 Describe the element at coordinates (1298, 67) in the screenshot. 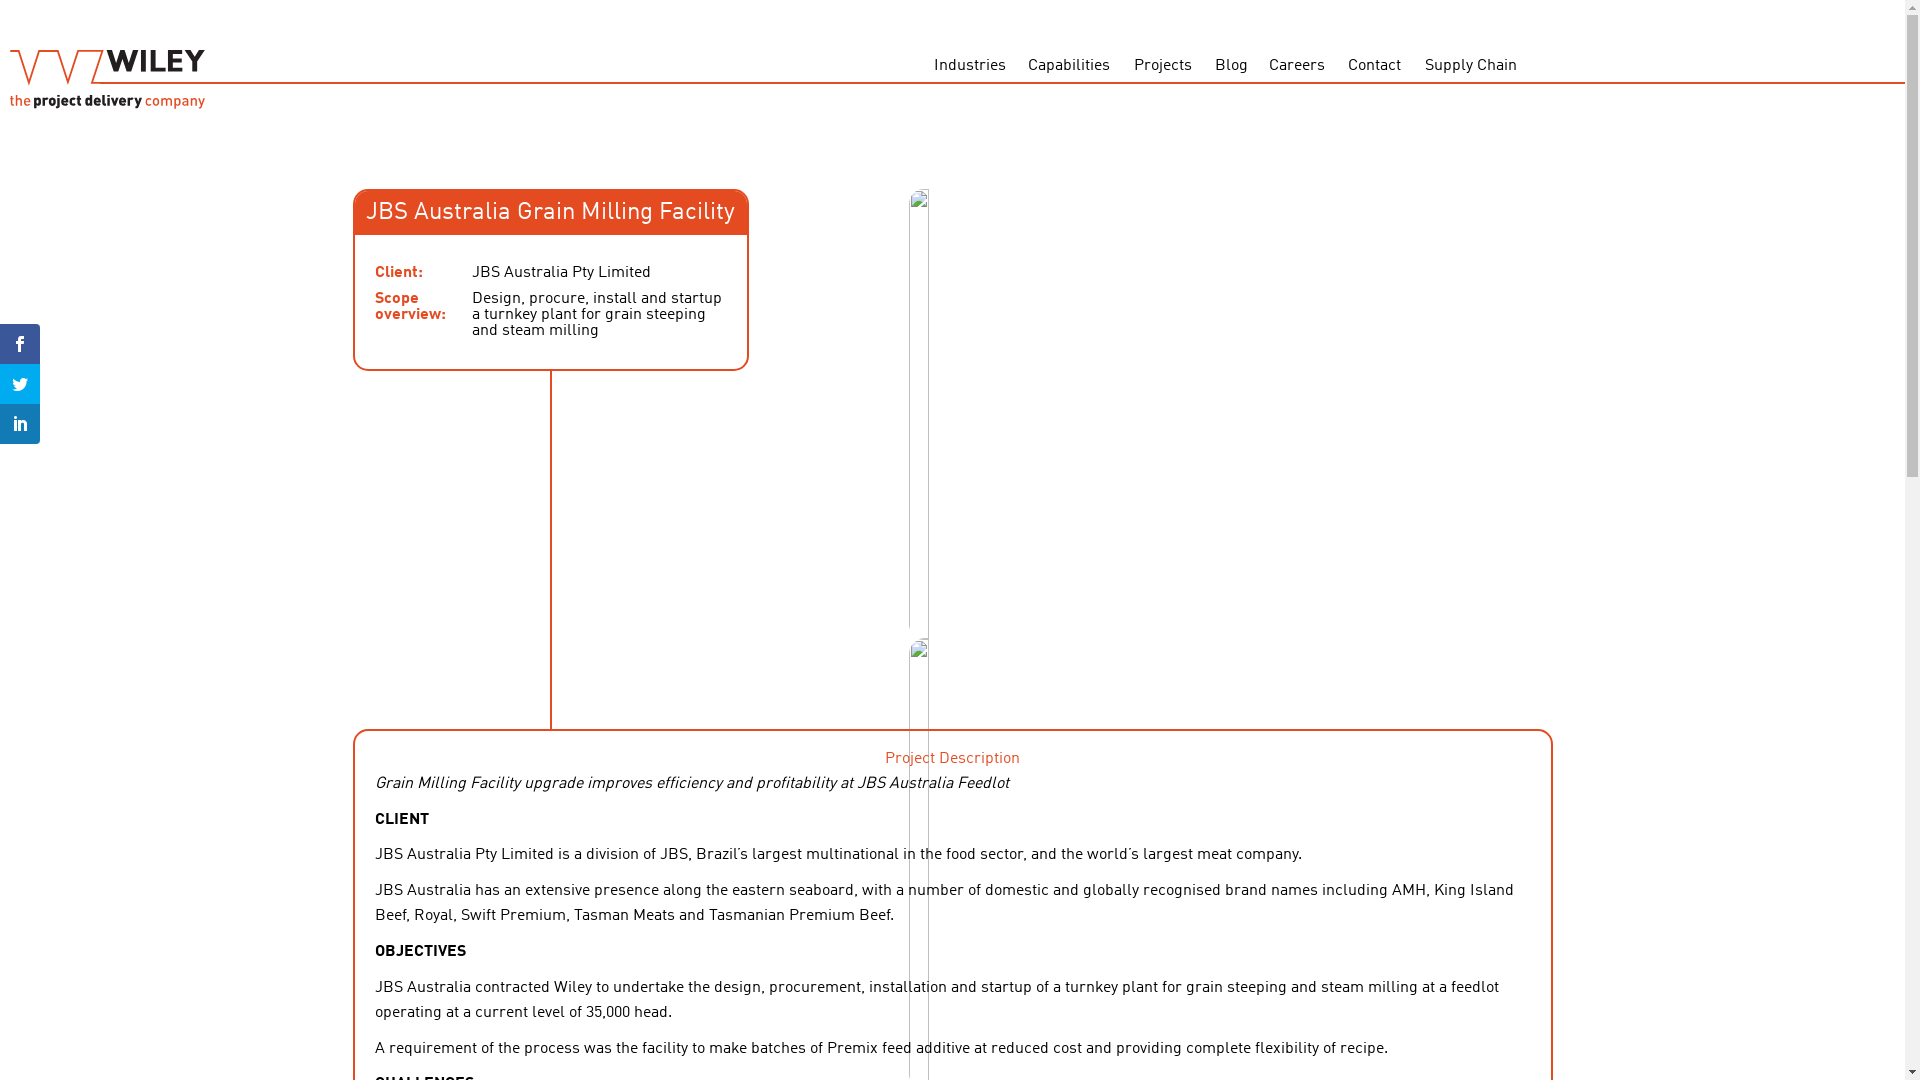

I see `Careers` at that location.